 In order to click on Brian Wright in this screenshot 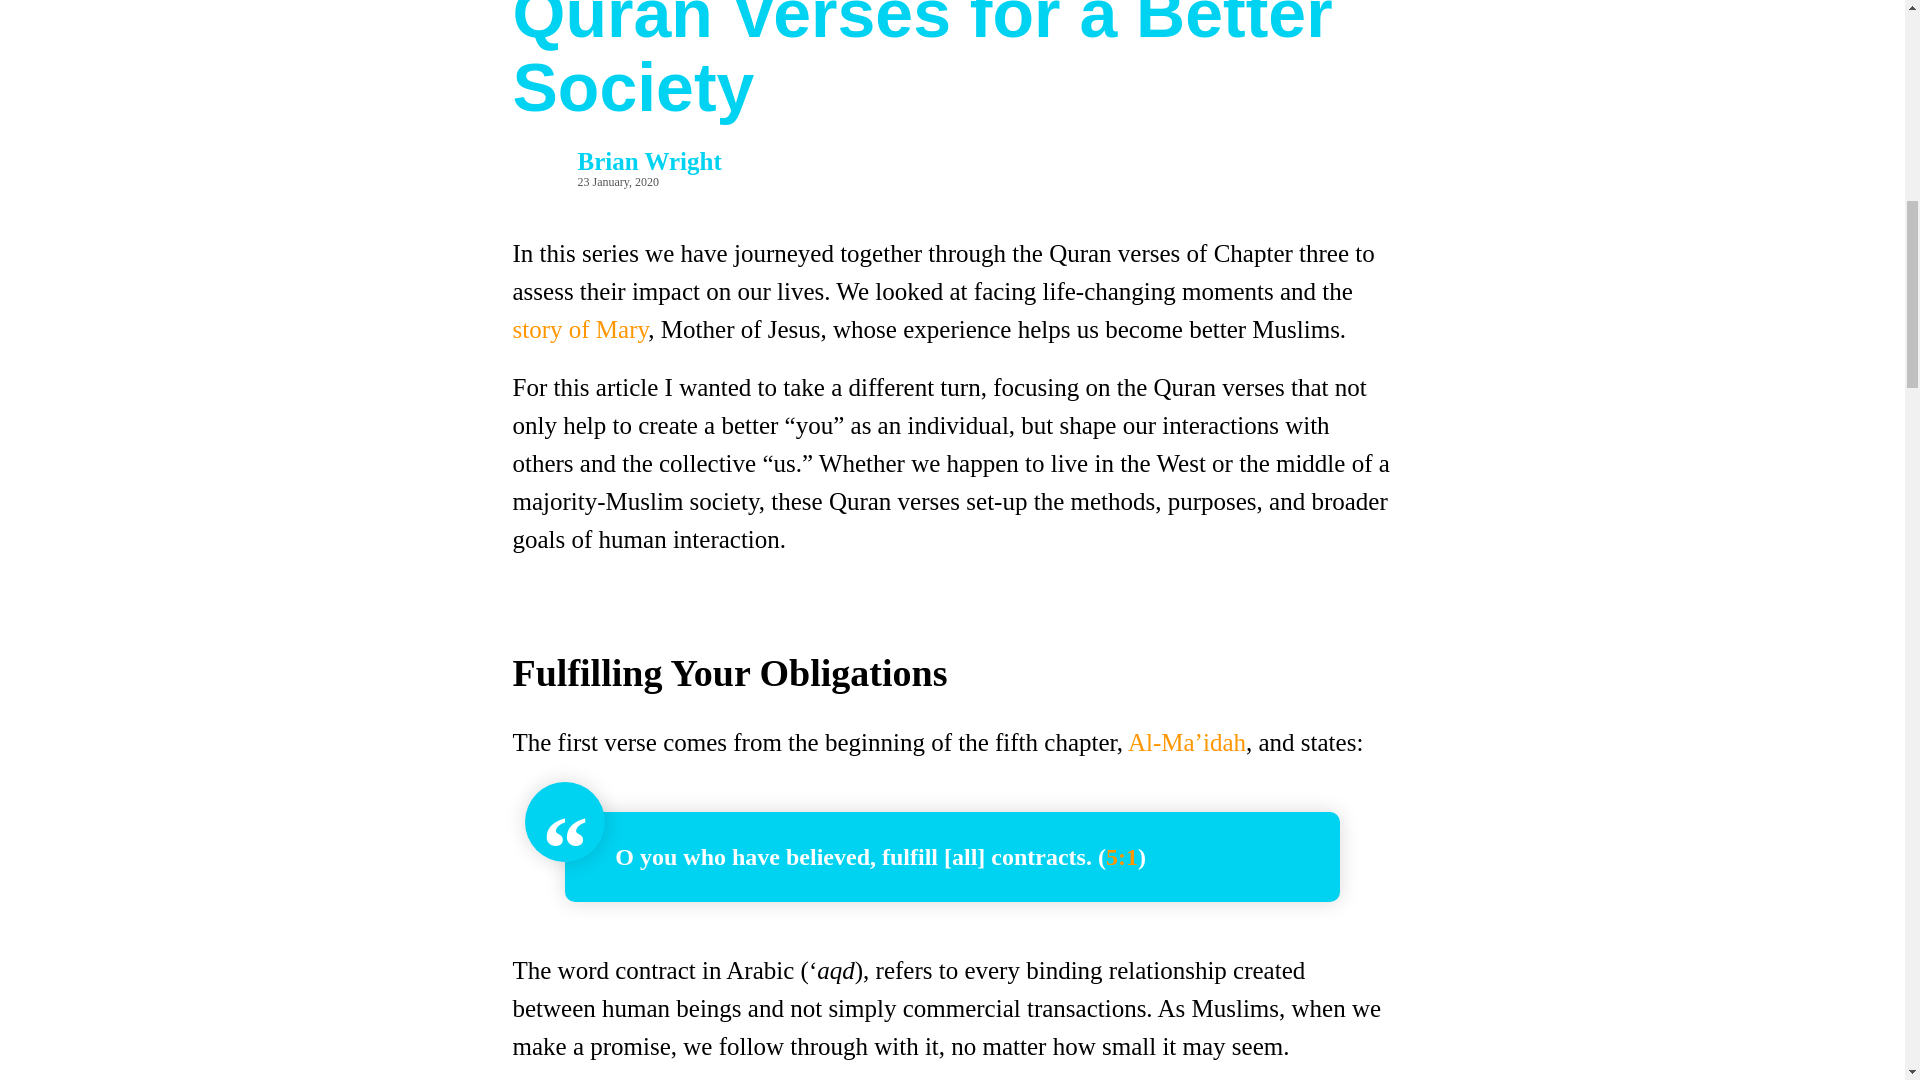, I will do `click(649, 160)`.